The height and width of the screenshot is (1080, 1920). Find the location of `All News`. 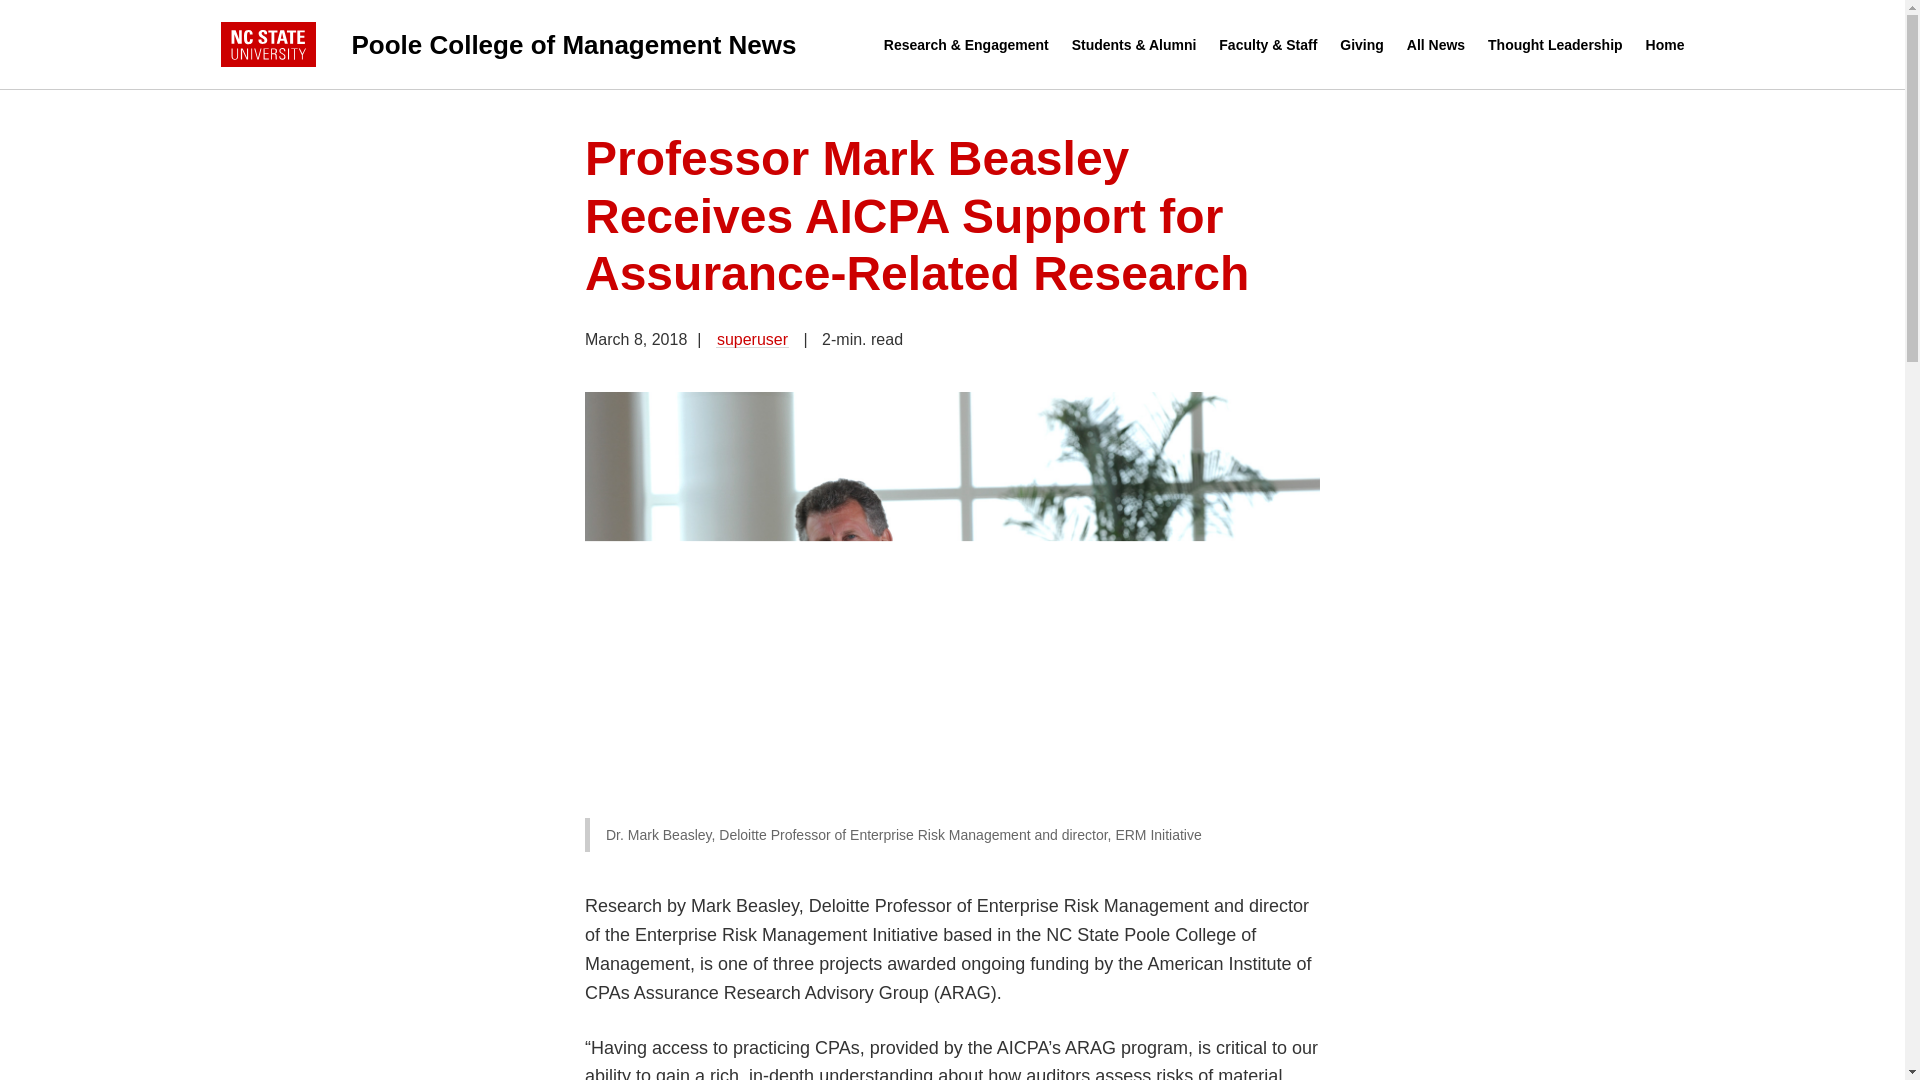

All News is located at coordinates (1436, 45).